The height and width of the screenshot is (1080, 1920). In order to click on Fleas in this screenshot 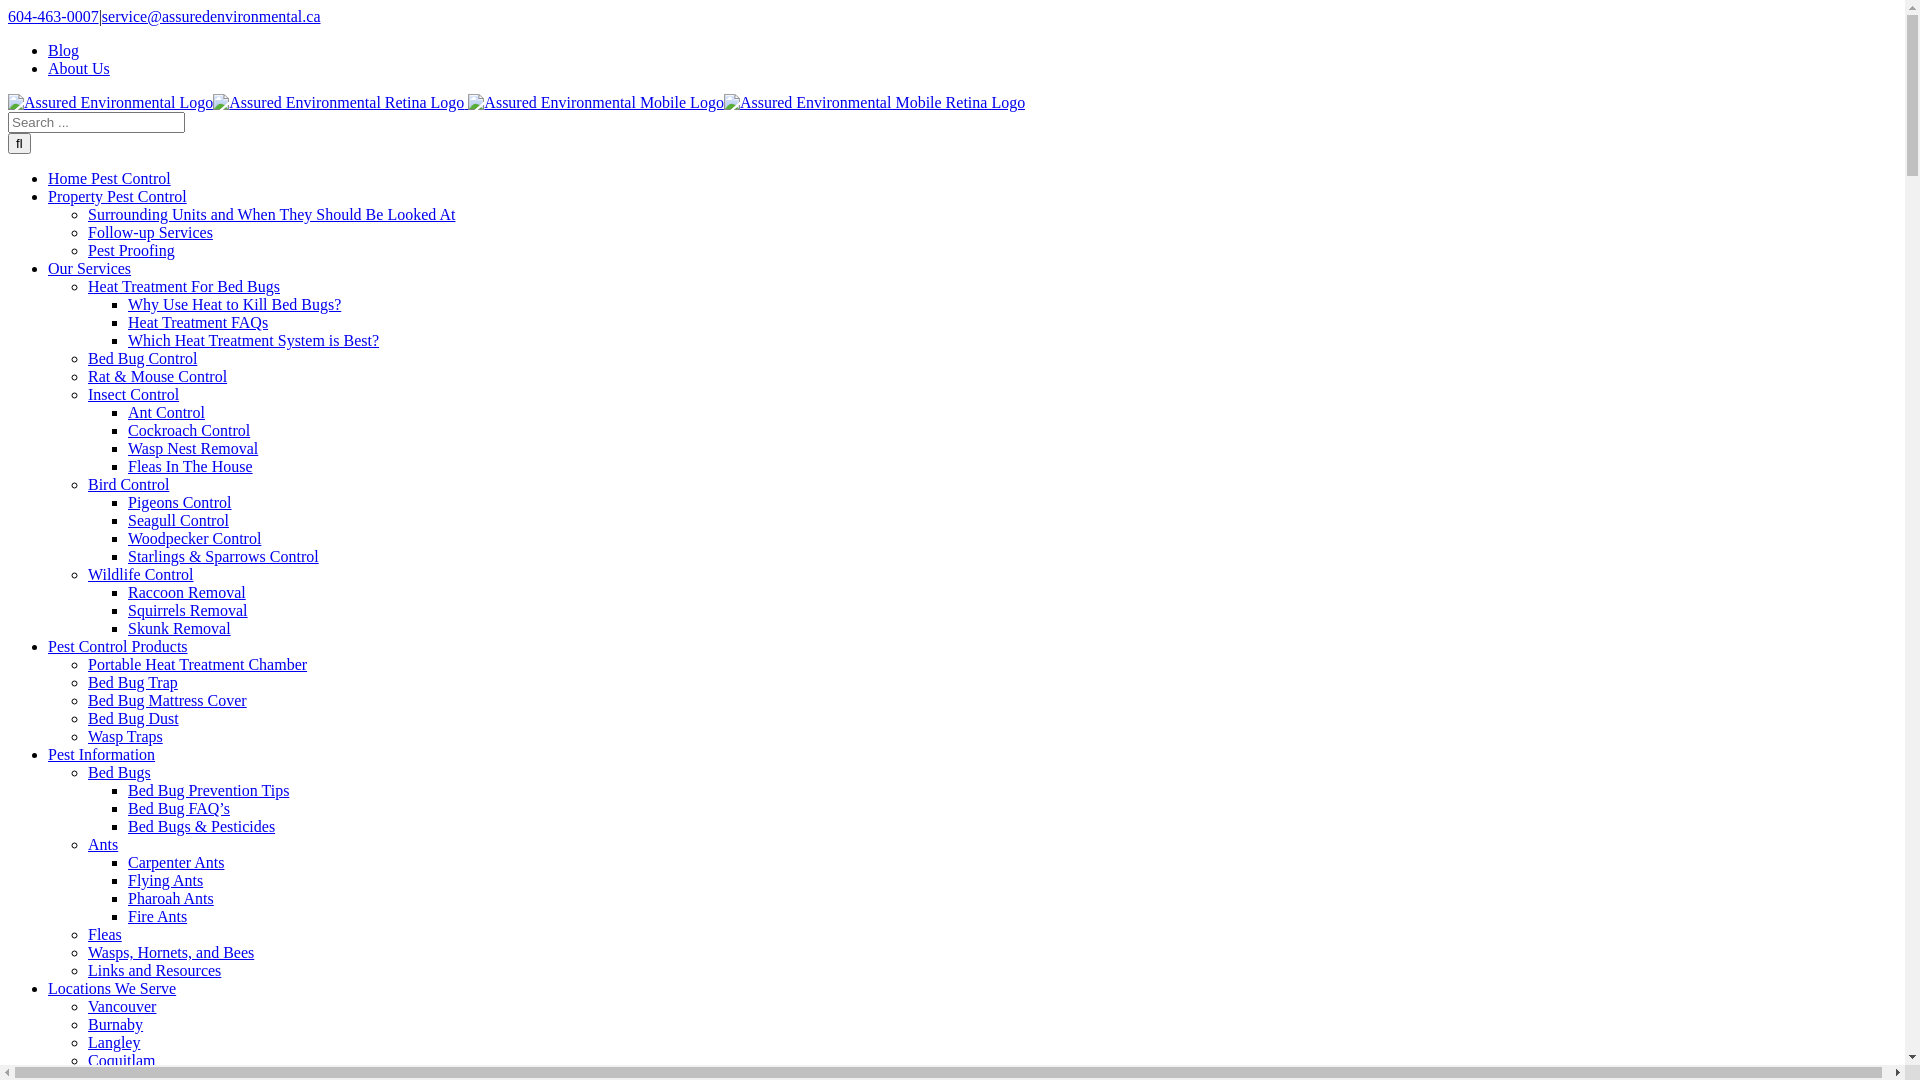, I will do `click(105, 934)`.